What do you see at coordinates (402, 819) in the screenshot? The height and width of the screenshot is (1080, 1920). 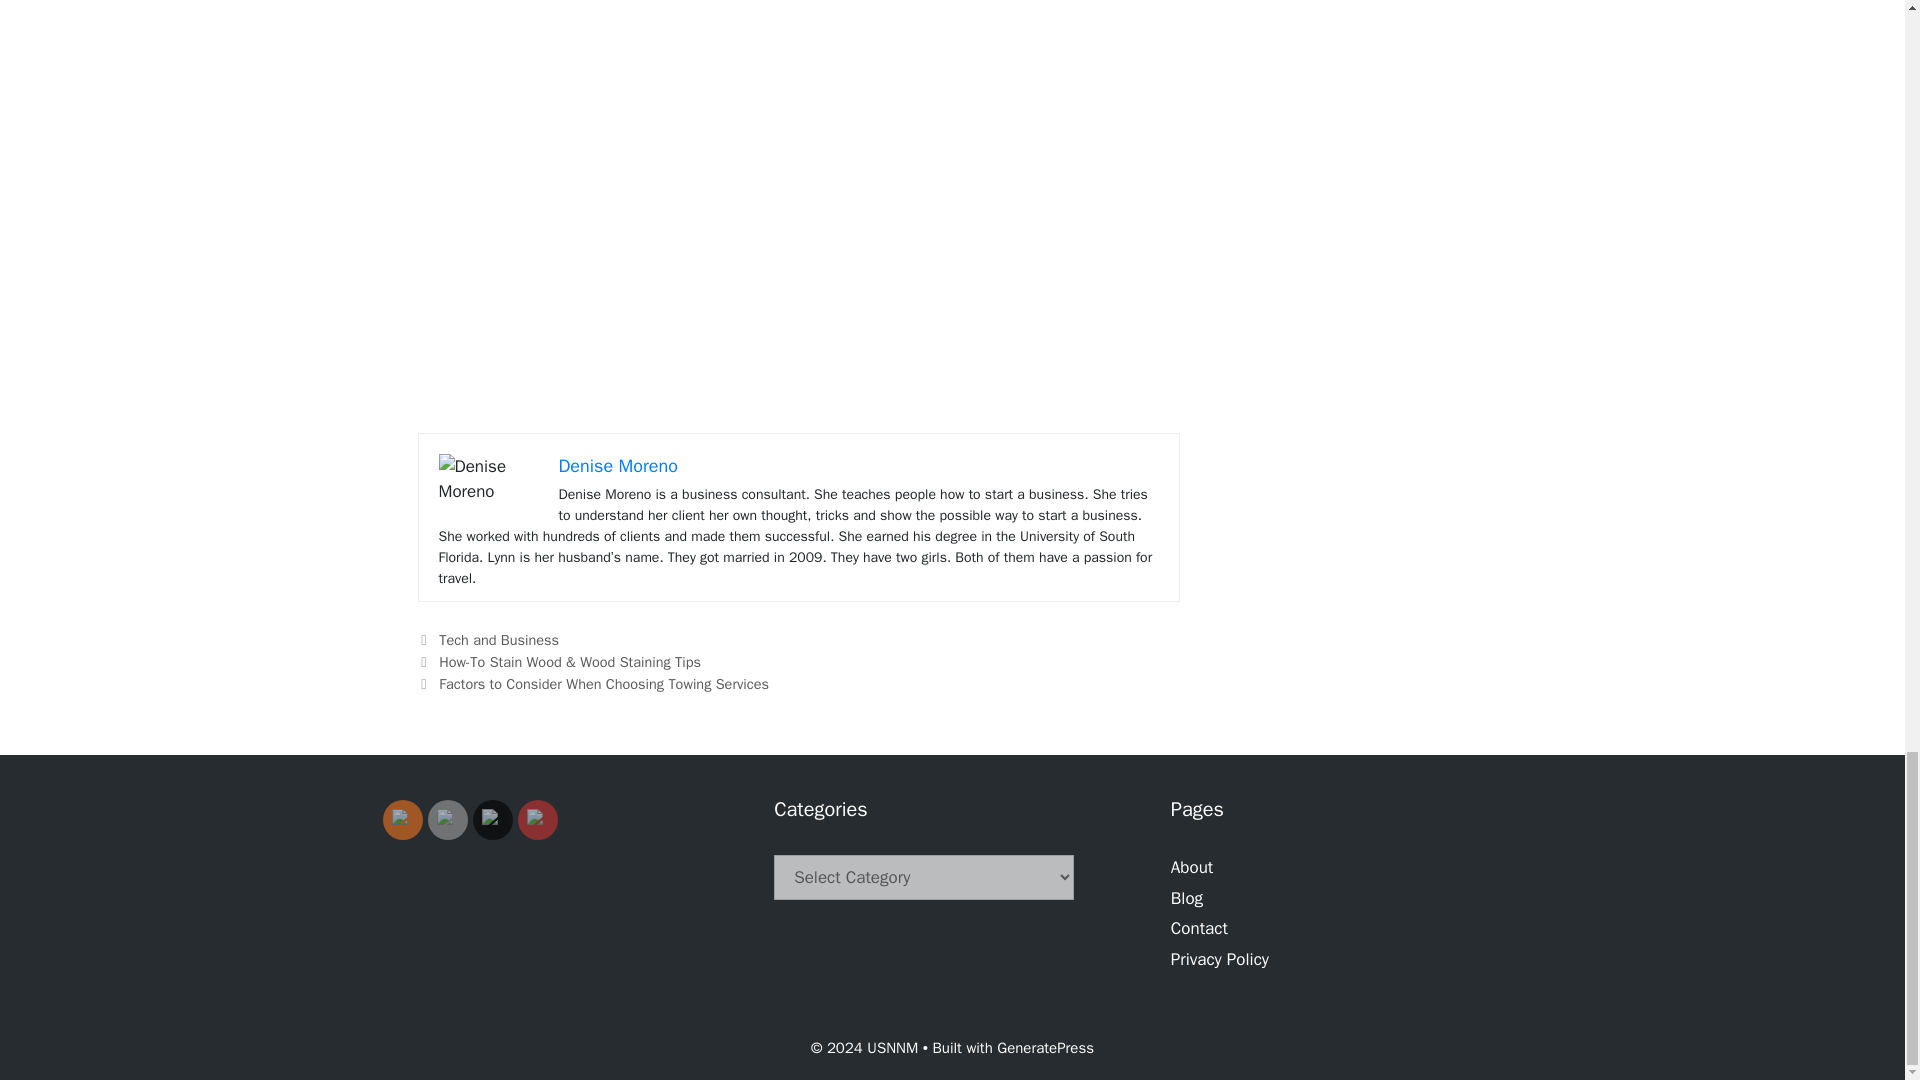 I see `RSS` at bounding box center [402, 819].